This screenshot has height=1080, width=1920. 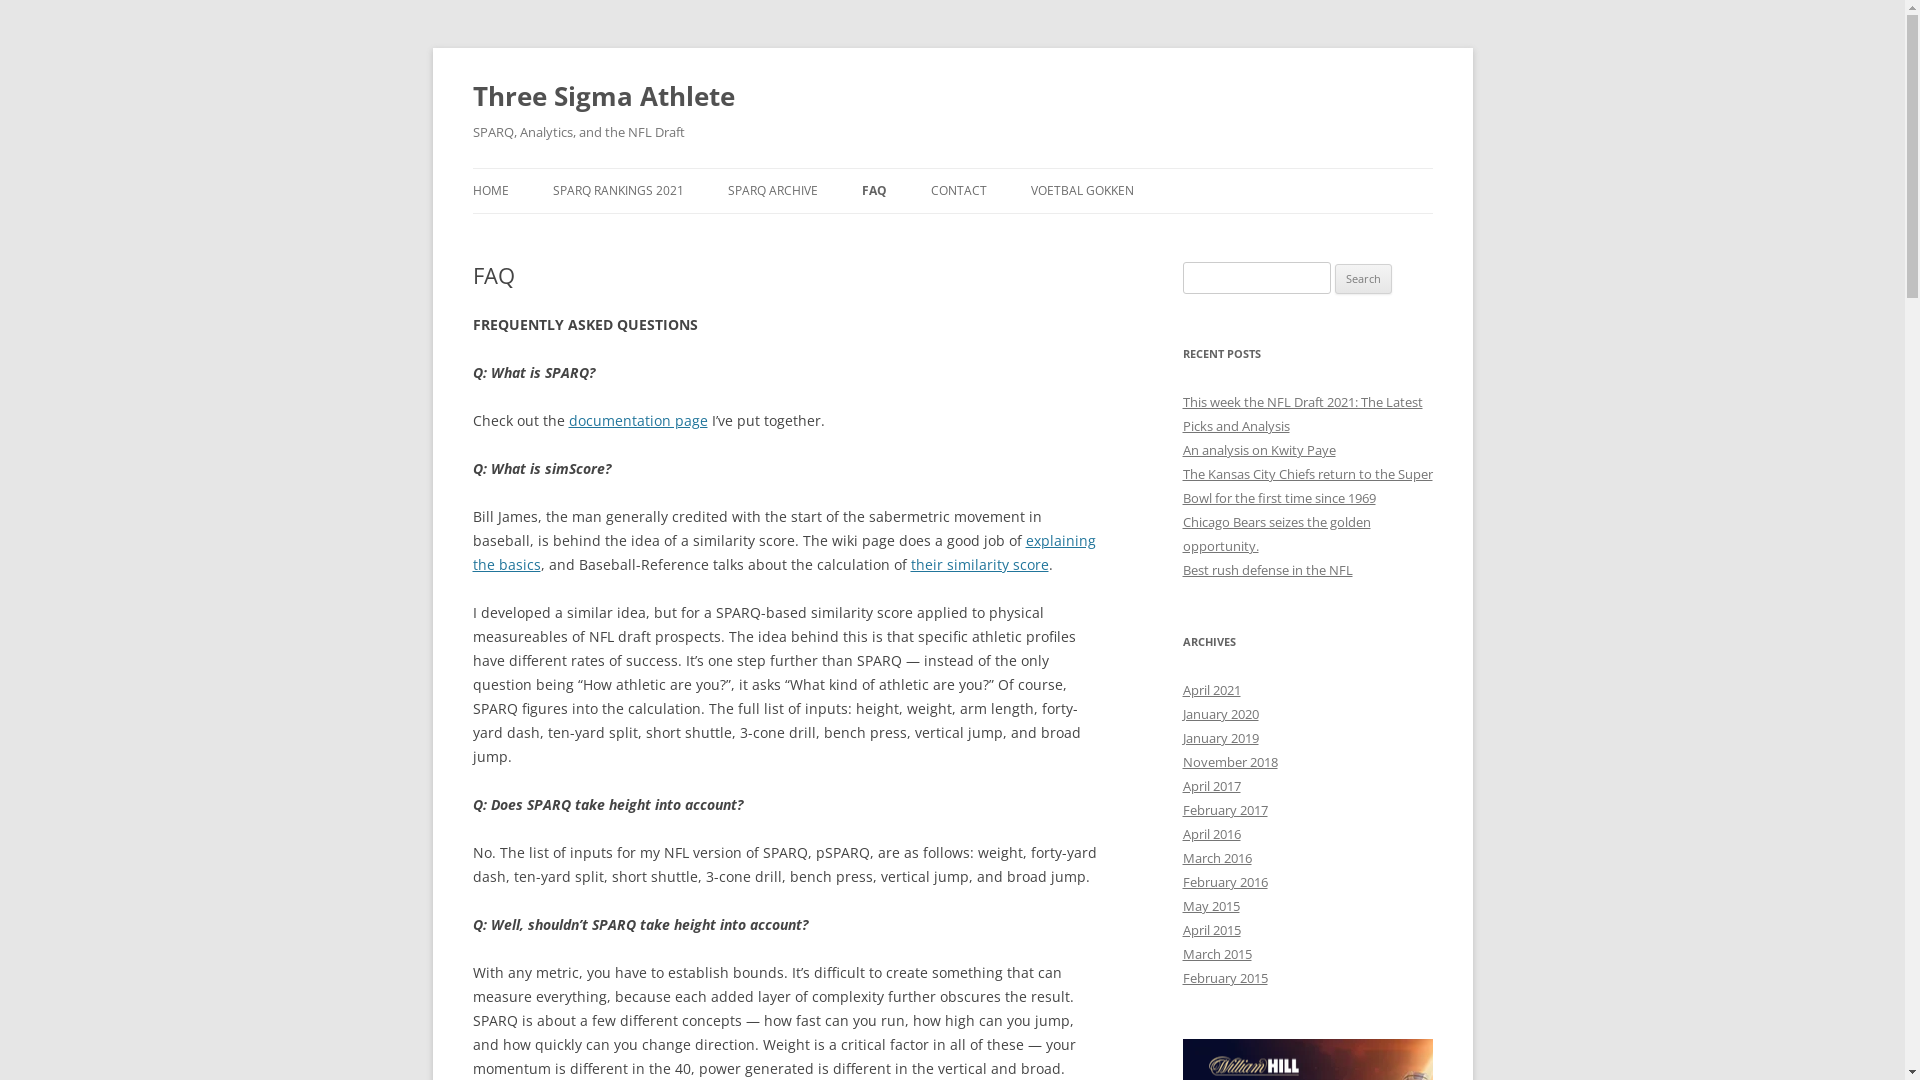 I want to click on This week the NFL Draft 2021: The Latest Picks and Analysis, so click(x=1302, y=414).